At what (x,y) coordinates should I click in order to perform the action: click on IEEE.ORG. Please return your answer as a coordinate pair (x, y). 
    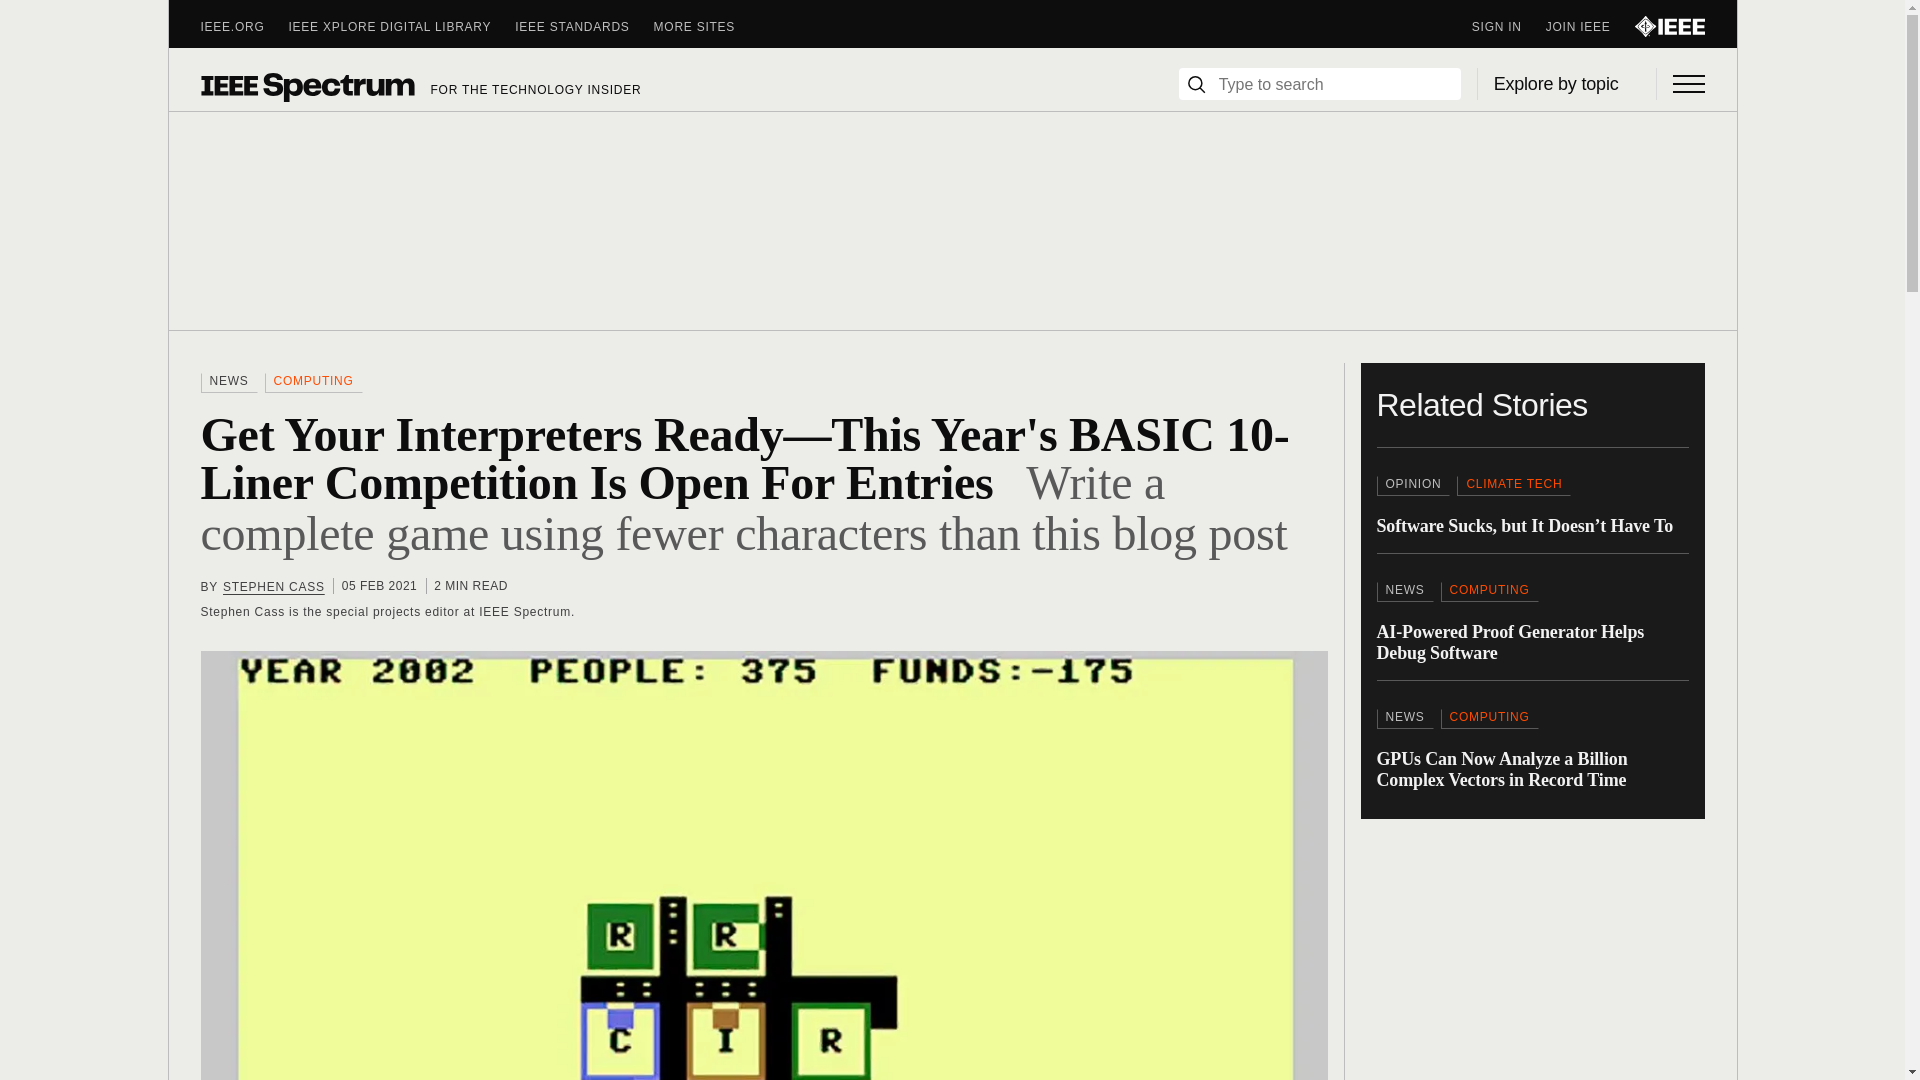
    Looking at the image, I should click on (244, 26).